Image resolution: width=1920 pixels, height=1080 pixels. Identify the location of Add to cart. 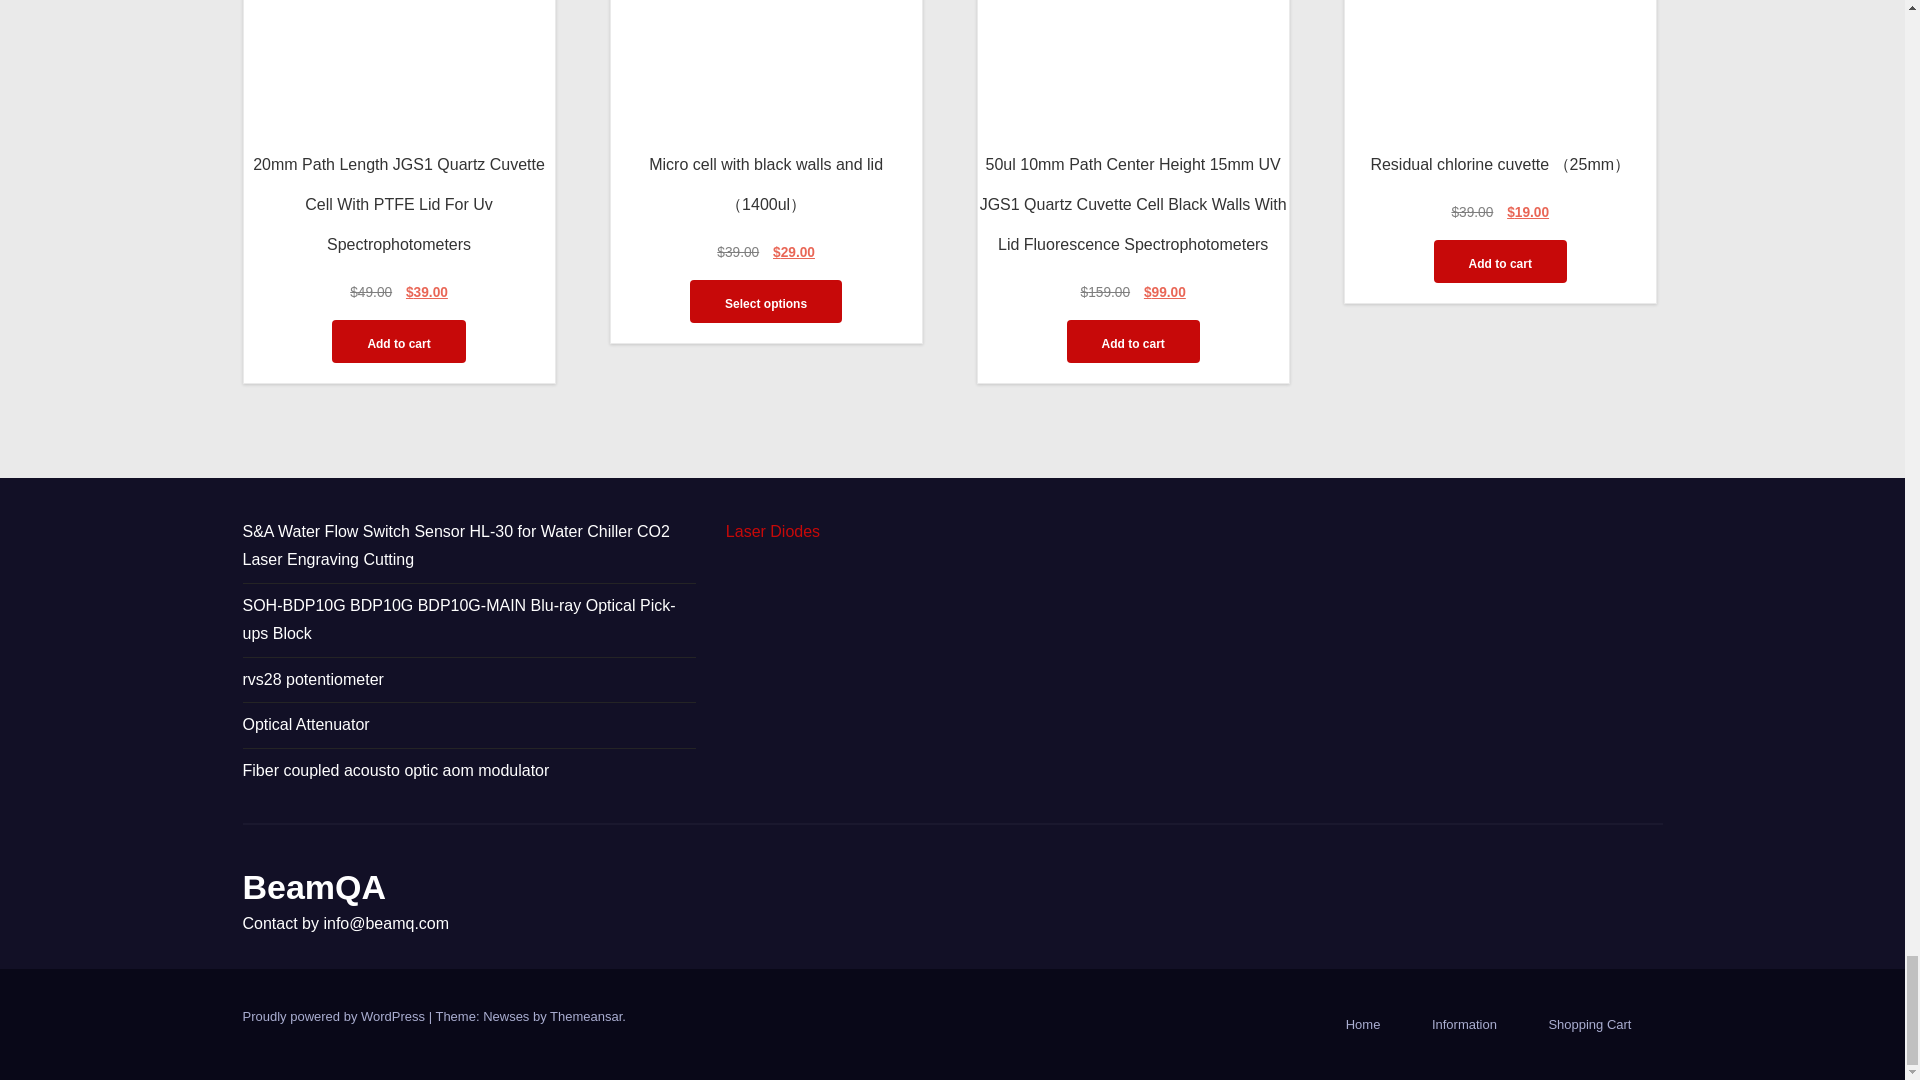
(398, 340).